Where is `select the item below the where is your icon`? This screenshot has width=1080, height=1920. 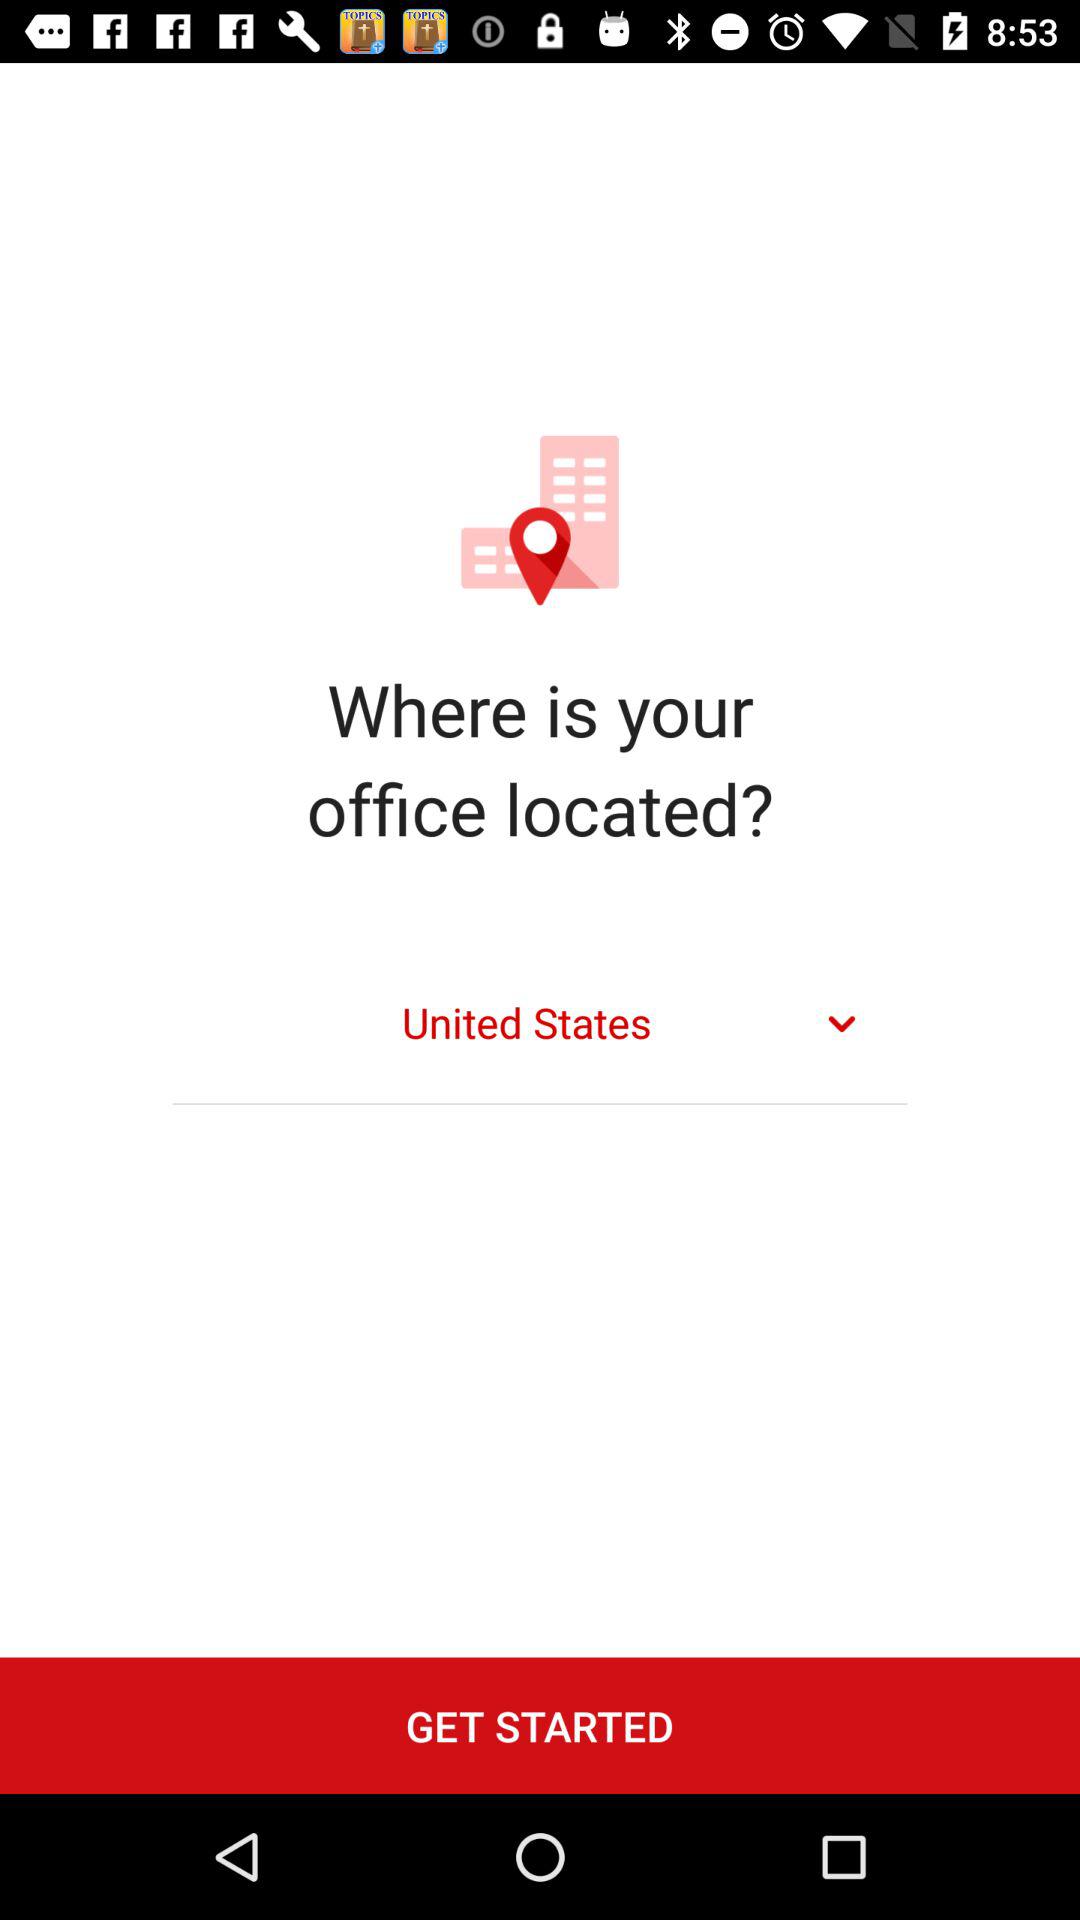 select the item below the where is your icon is located at coordinates (540, 1024).